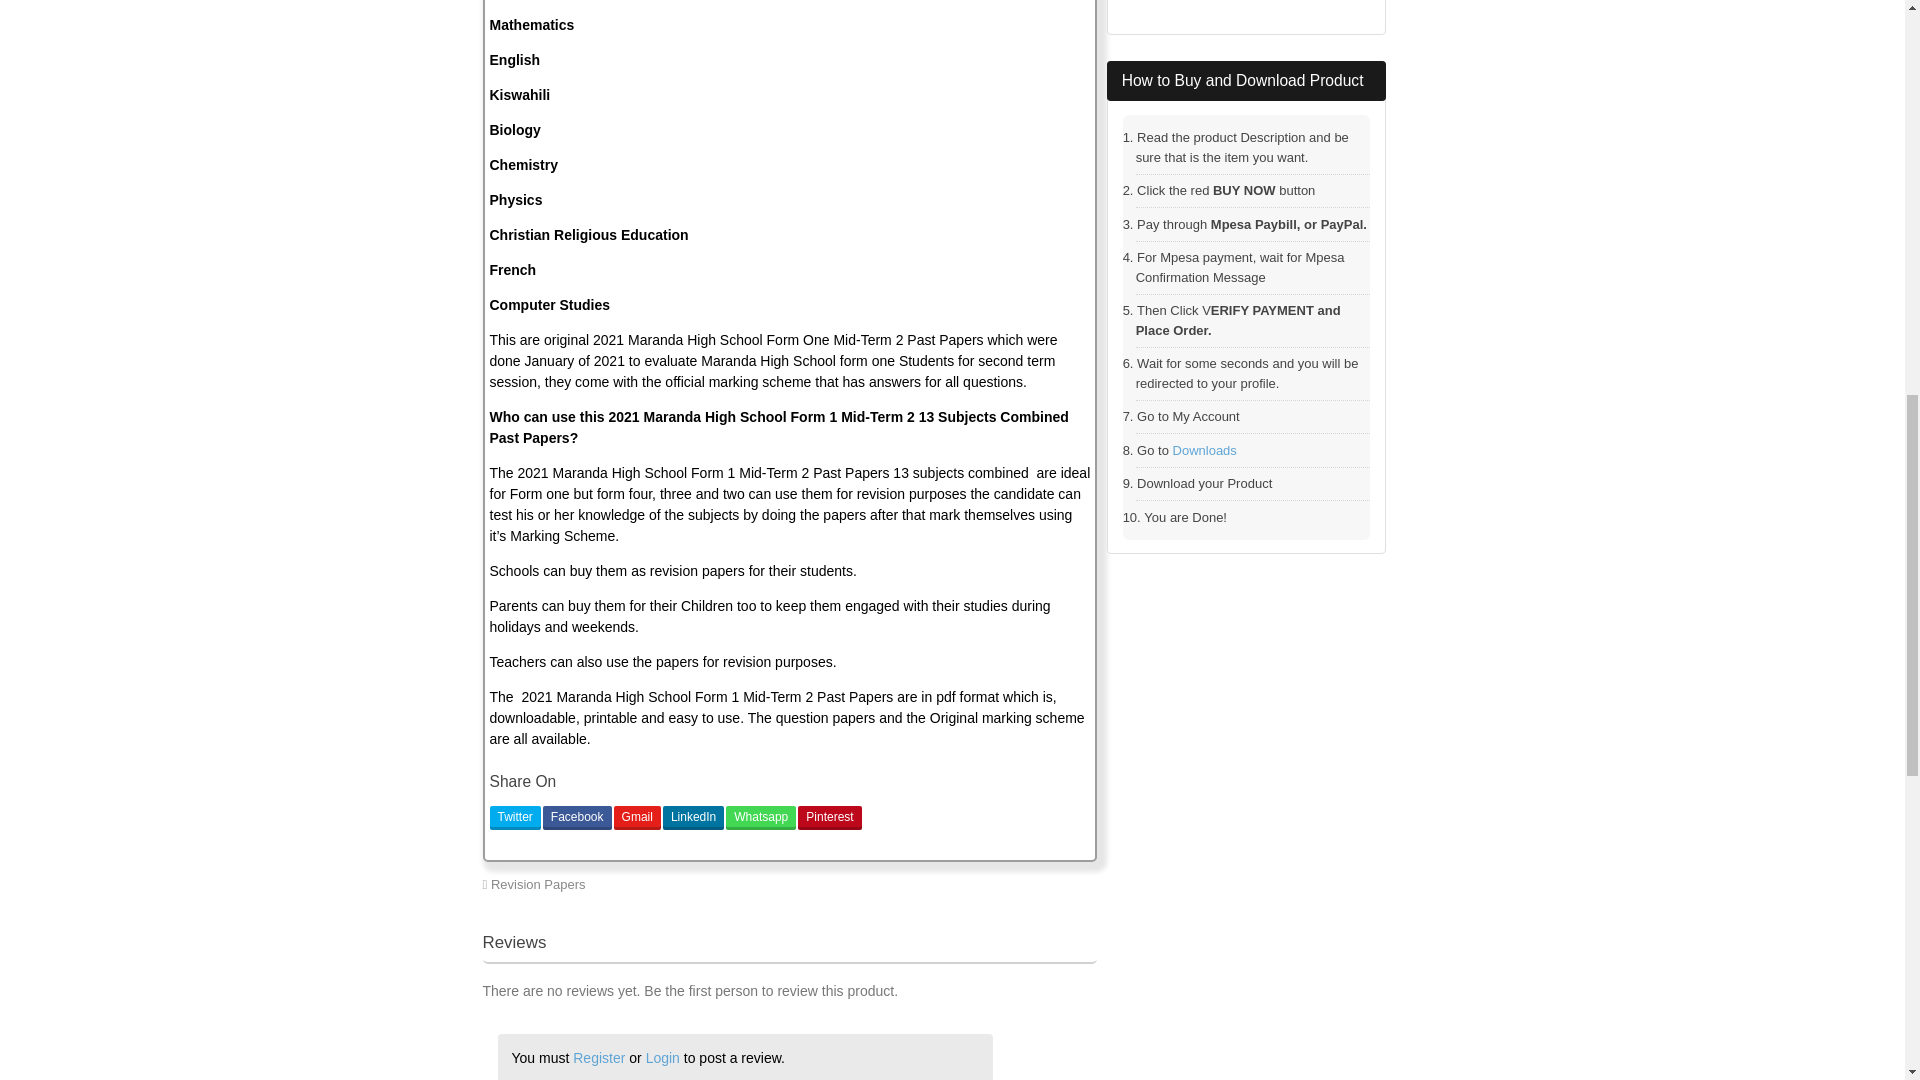  I want to click on Facebook, so click(578, 818).